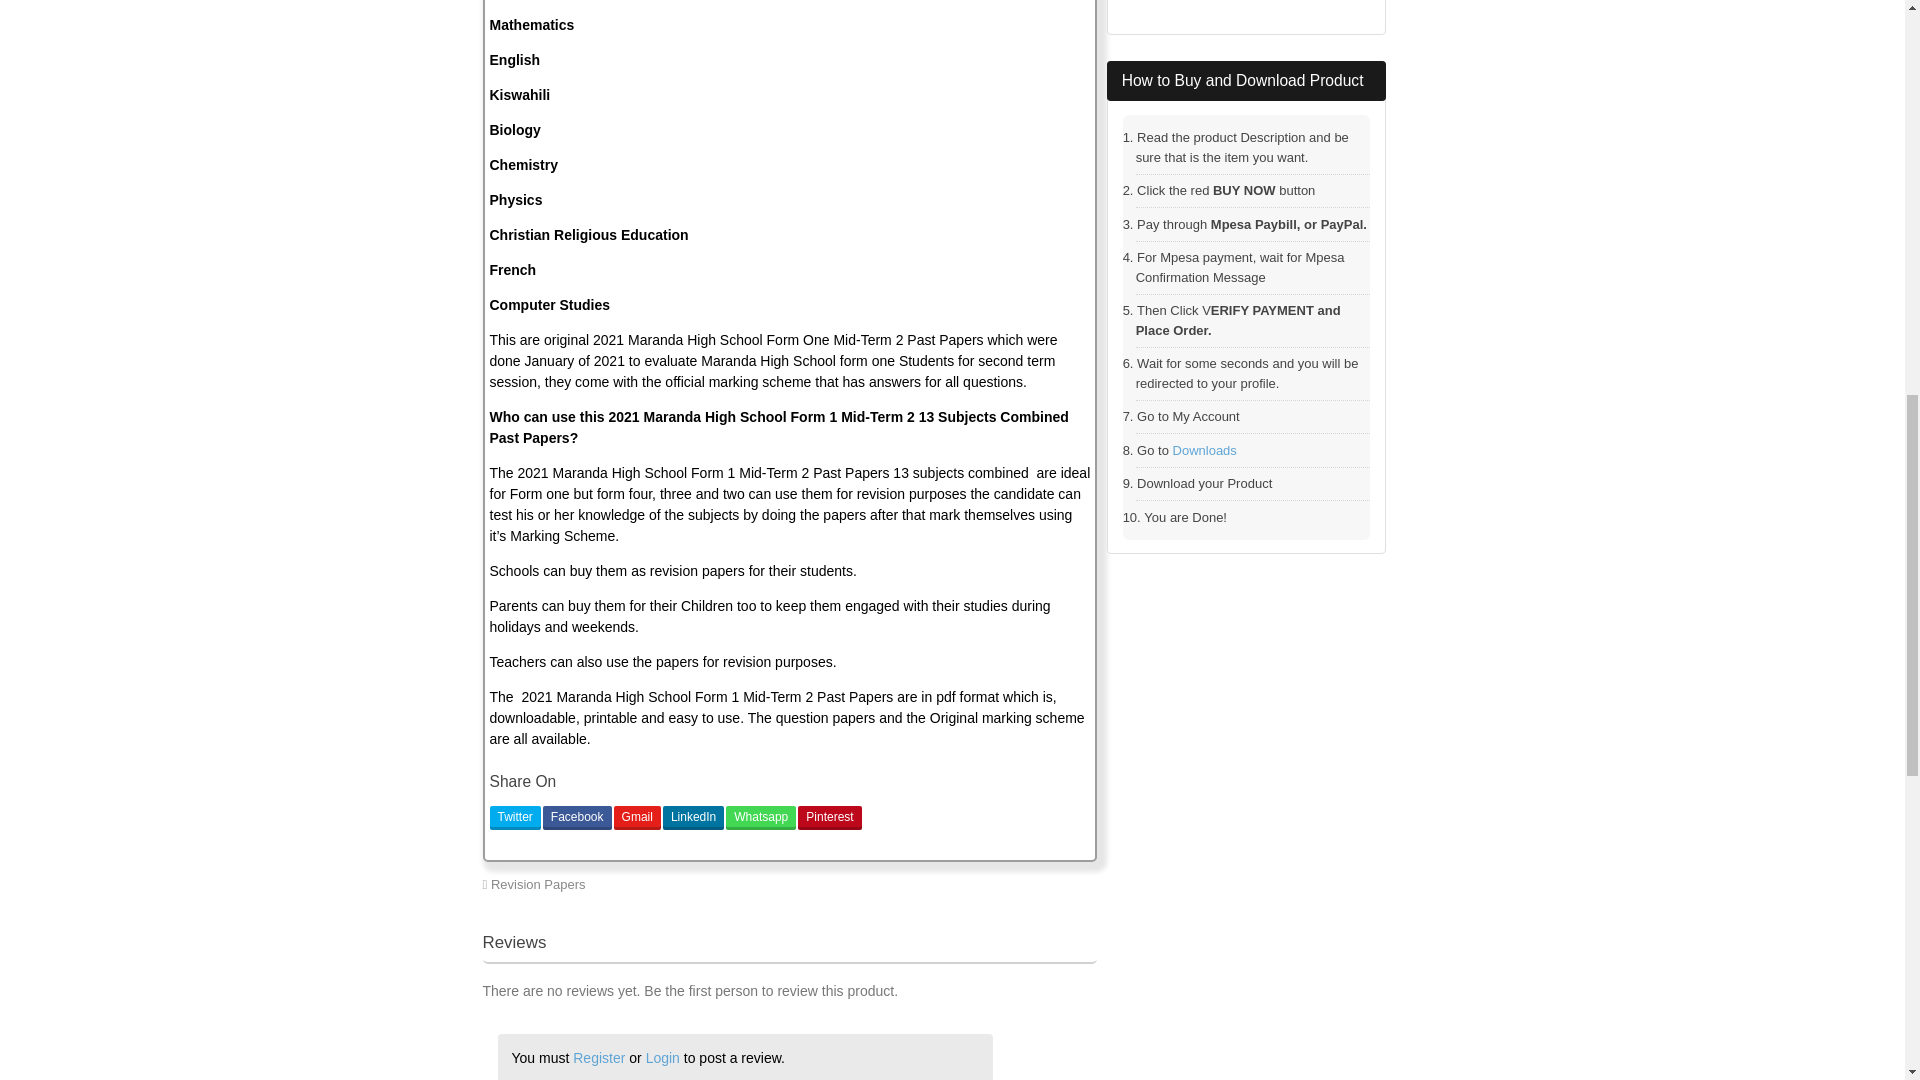  I want to click on Facebook, so click(578, 818).